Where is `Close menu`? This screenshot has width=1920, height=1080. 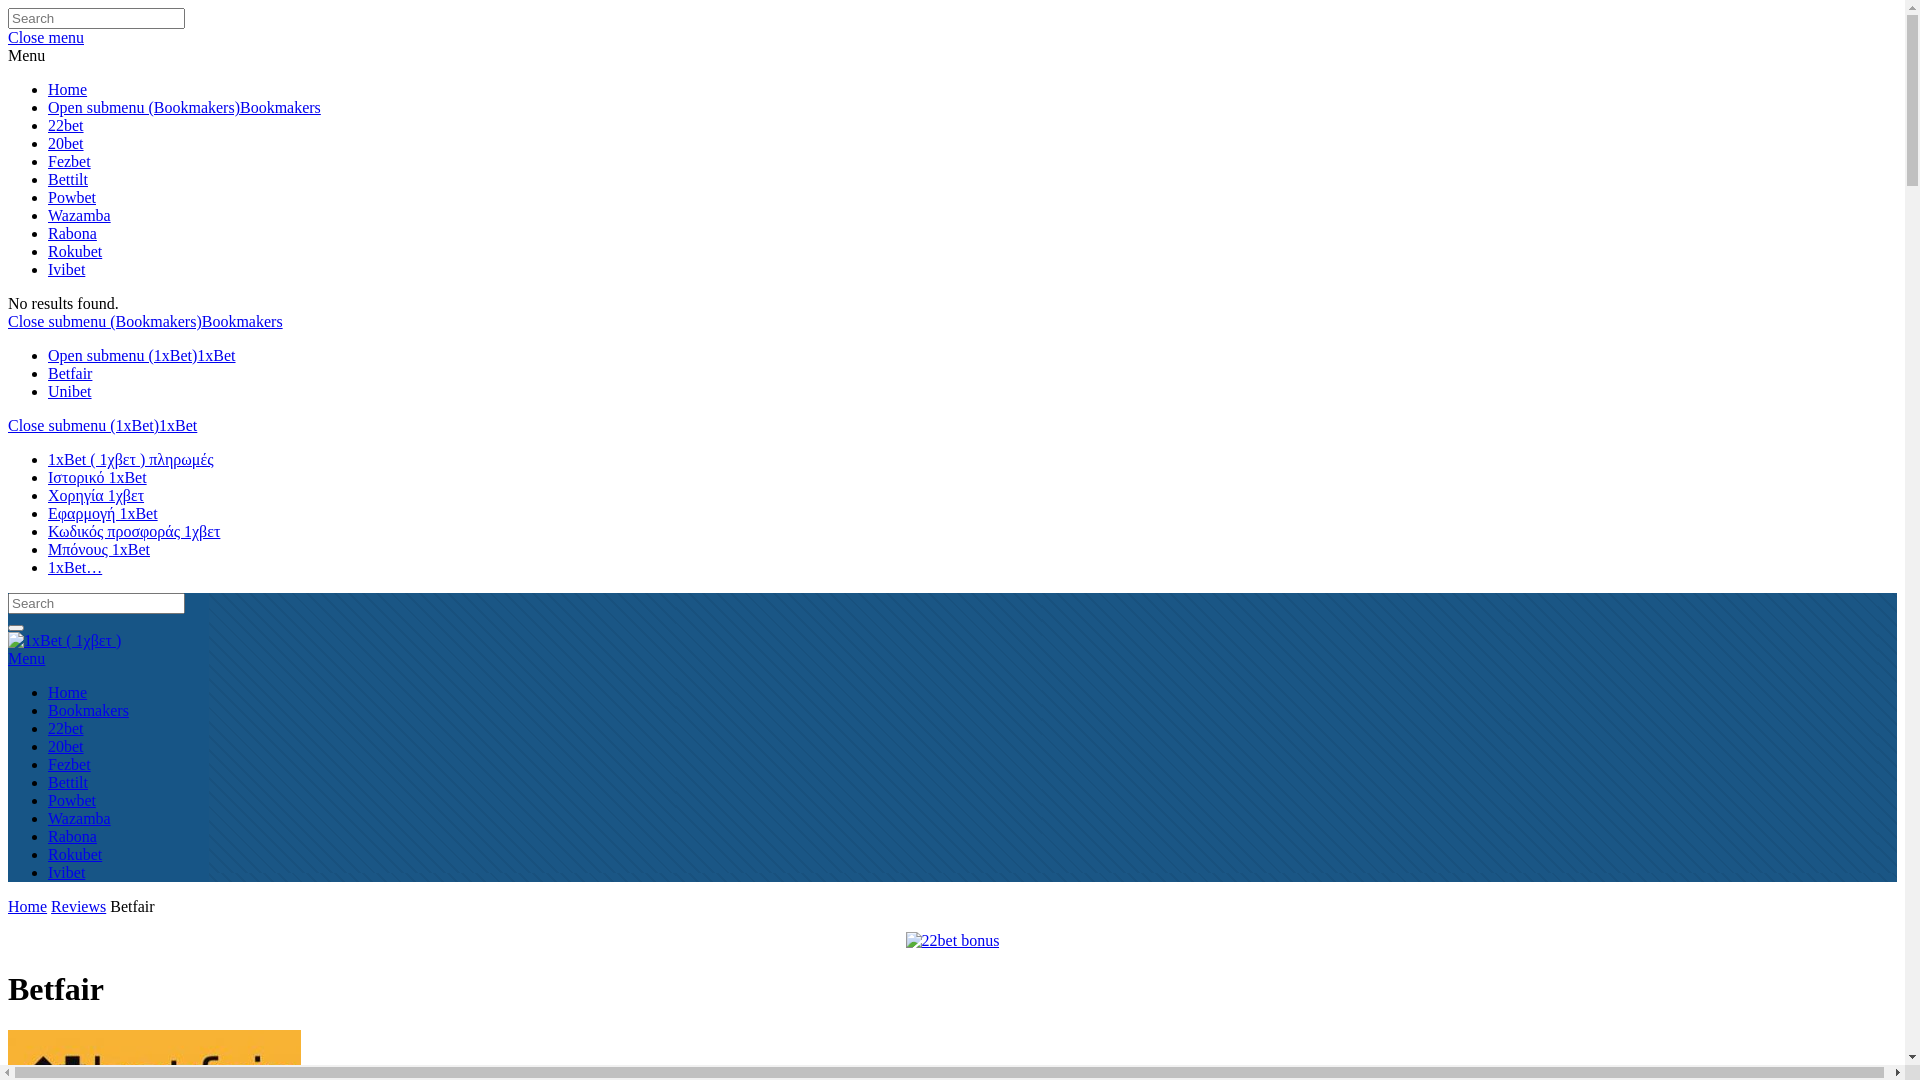
Close menu is located at coordinates (46, 38).